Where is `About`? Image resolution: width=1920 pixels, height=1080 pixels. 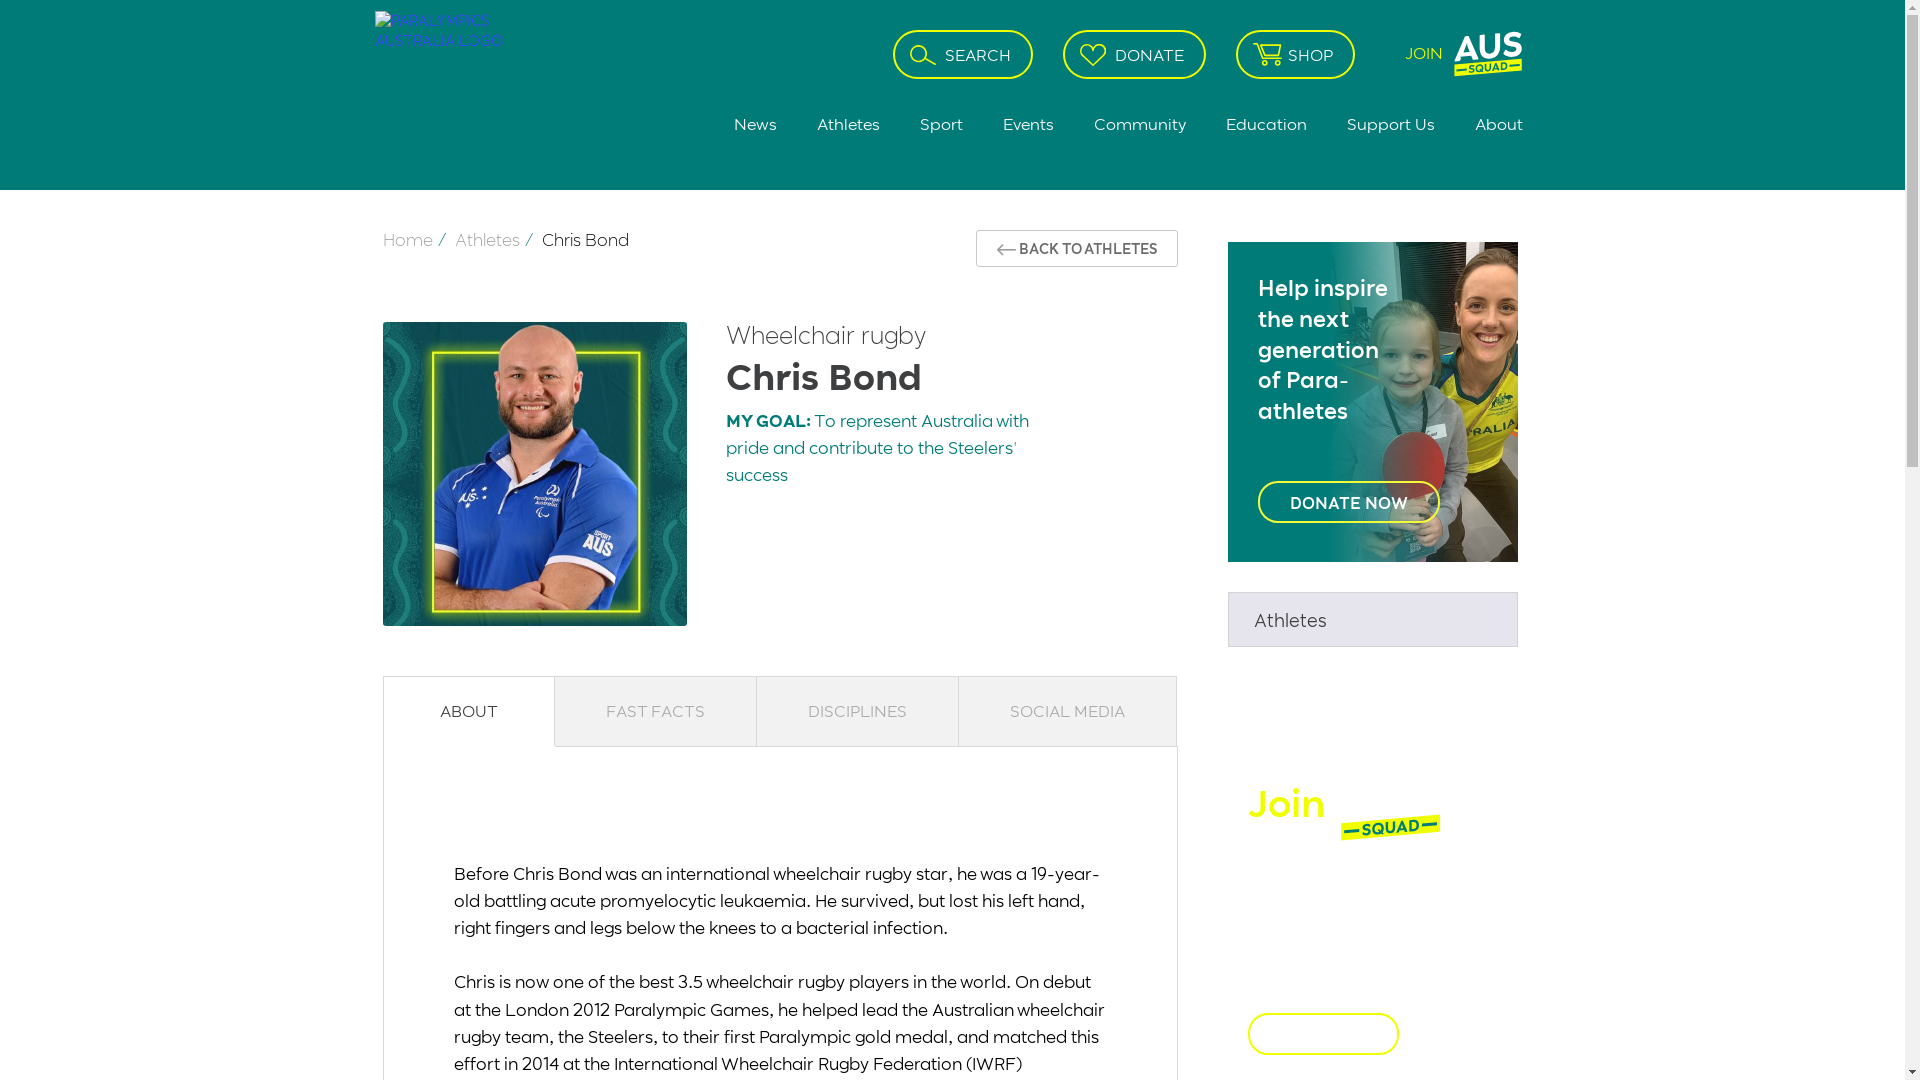 About is located at coordinates (1488, 124).